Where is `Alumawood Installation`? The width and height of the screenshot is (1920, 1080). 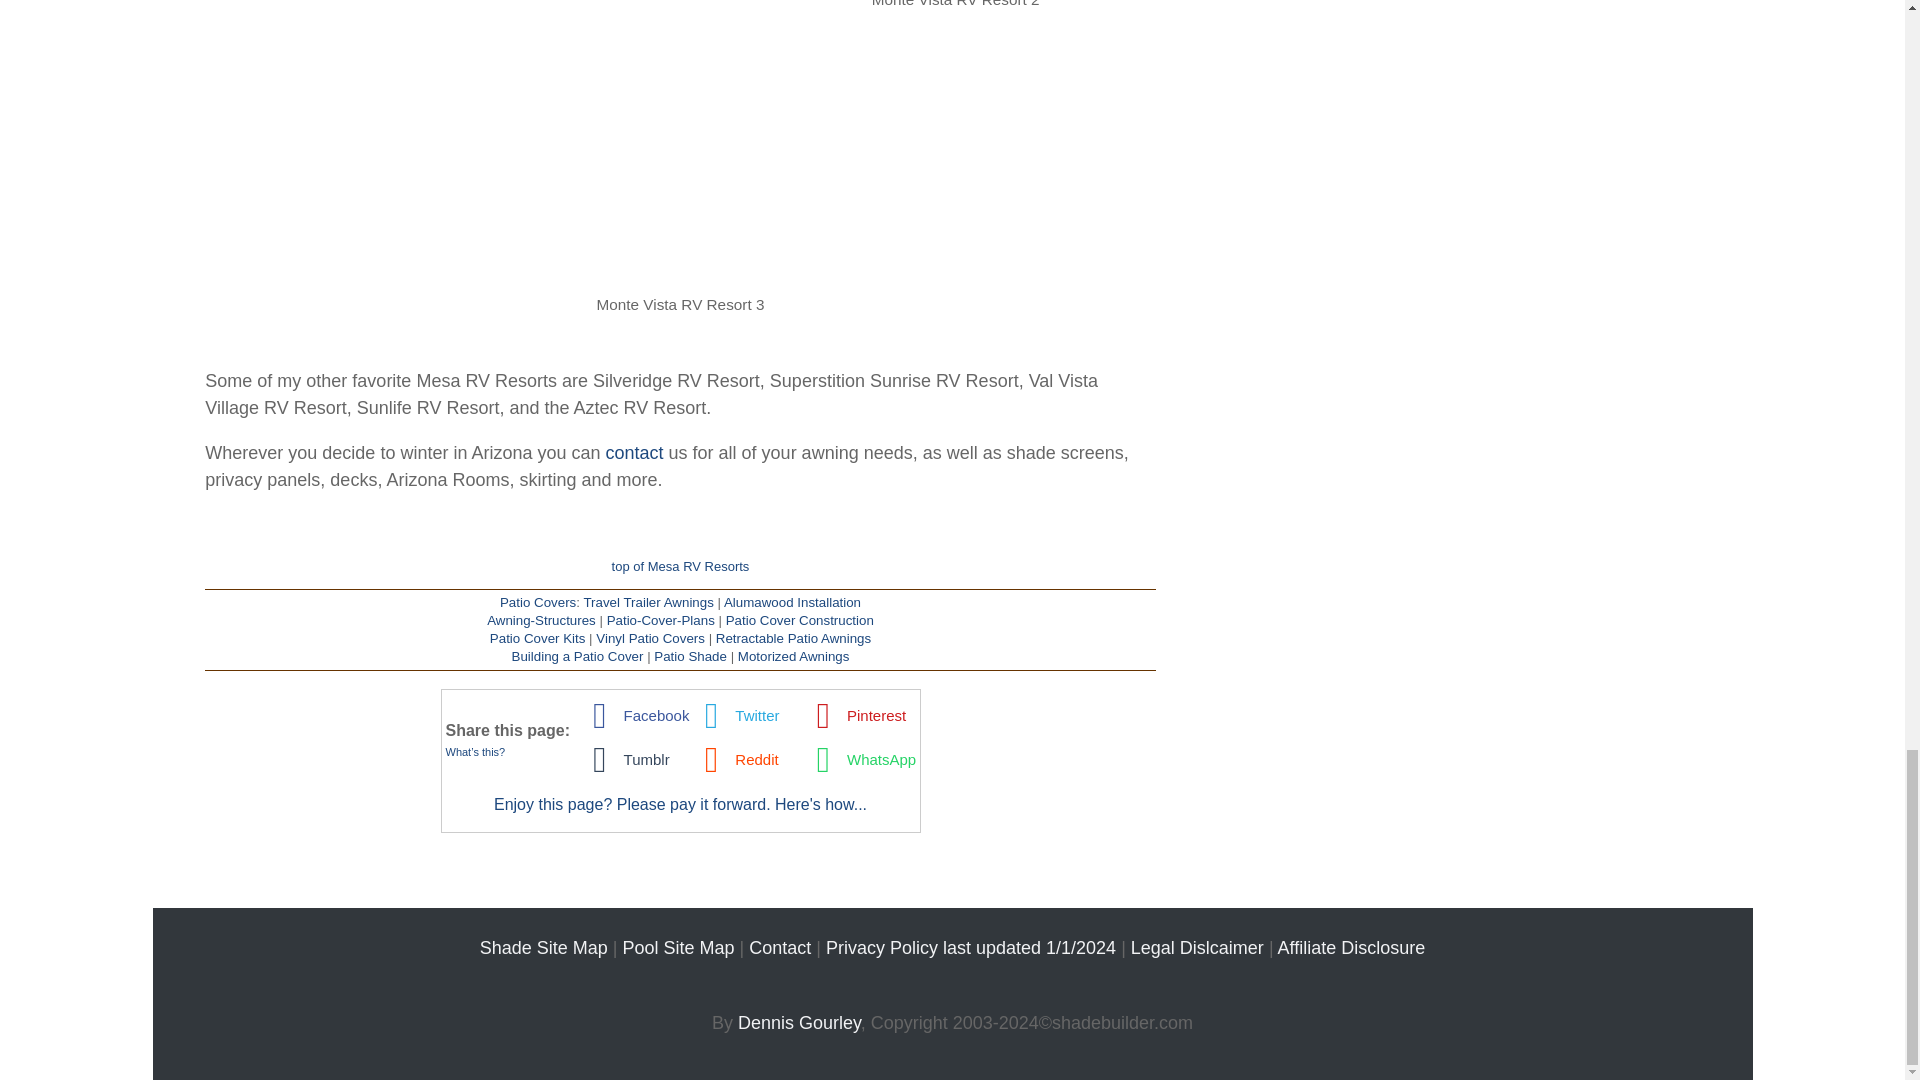 Alumawood Installation is located at coordinates (792, 602).